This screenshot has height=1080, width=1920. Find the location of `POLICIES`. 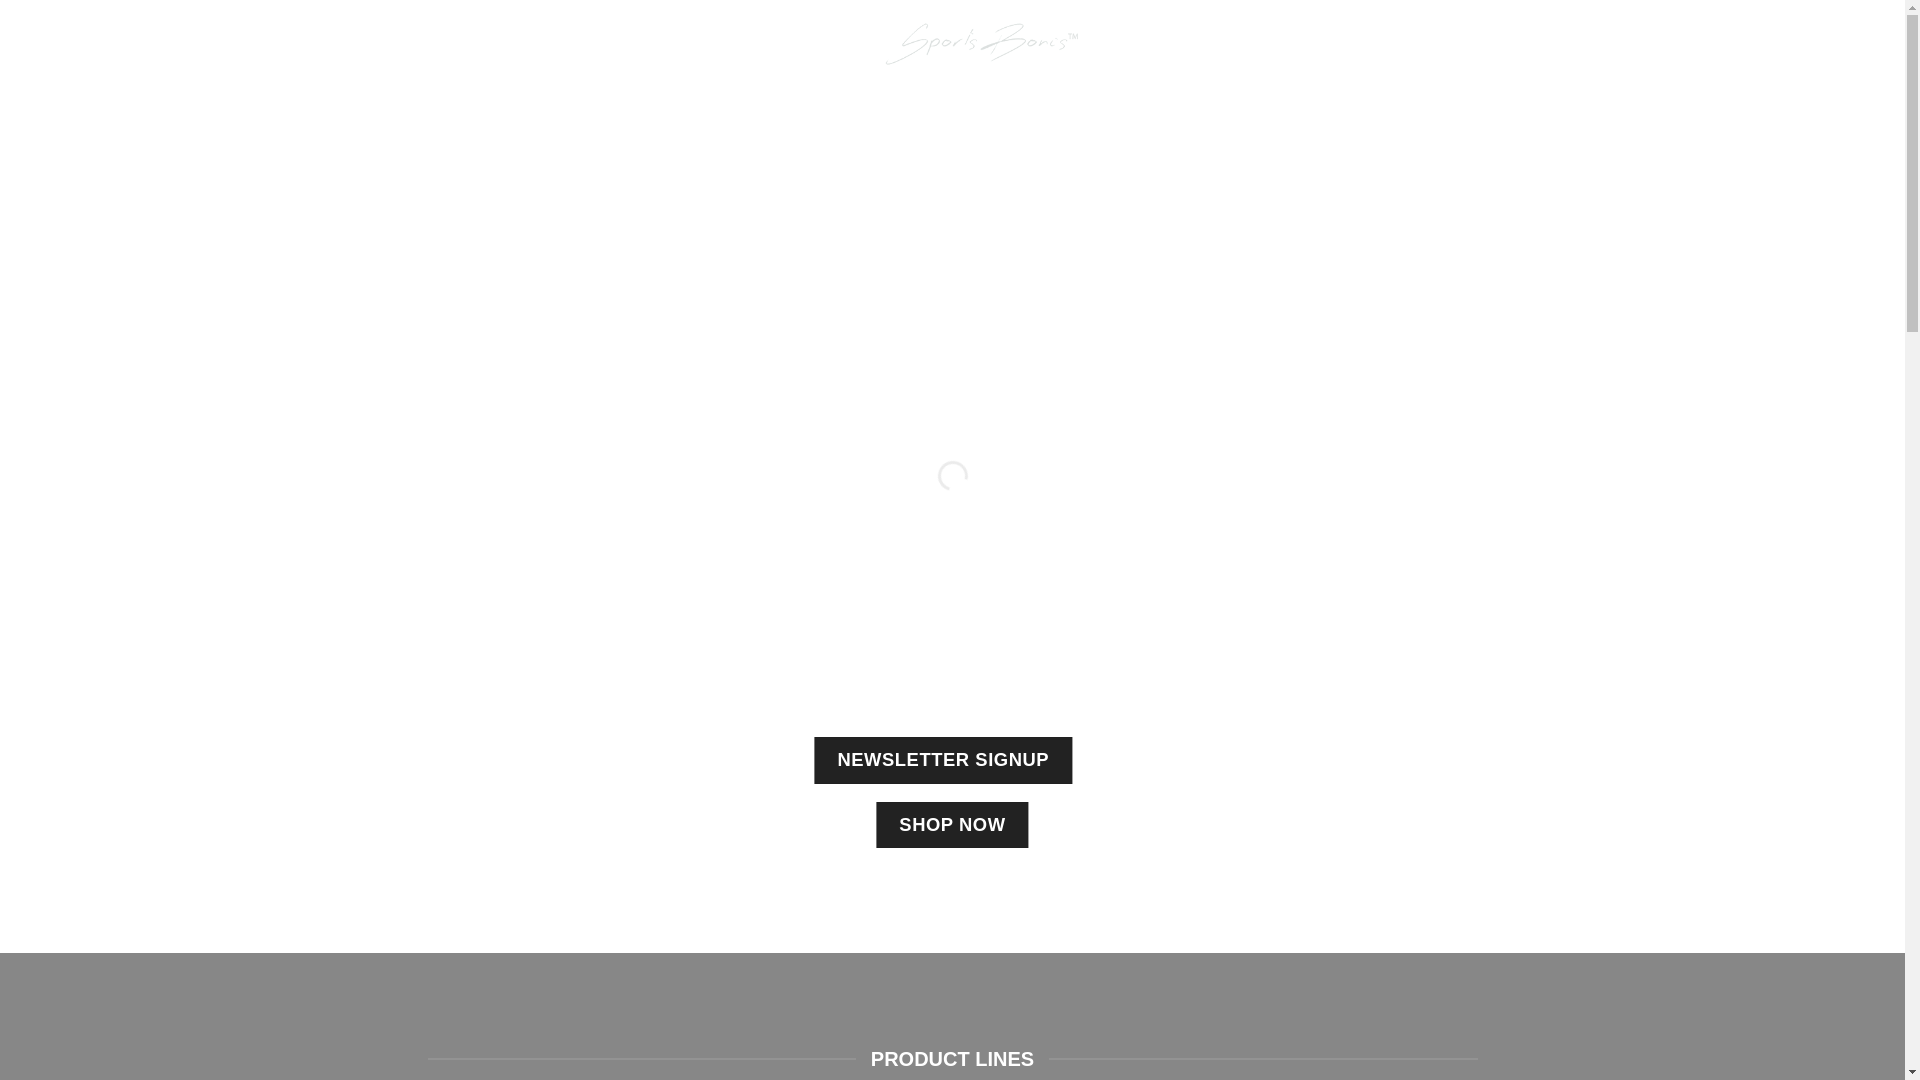

POLICIES is located at coordinates (346, 43).